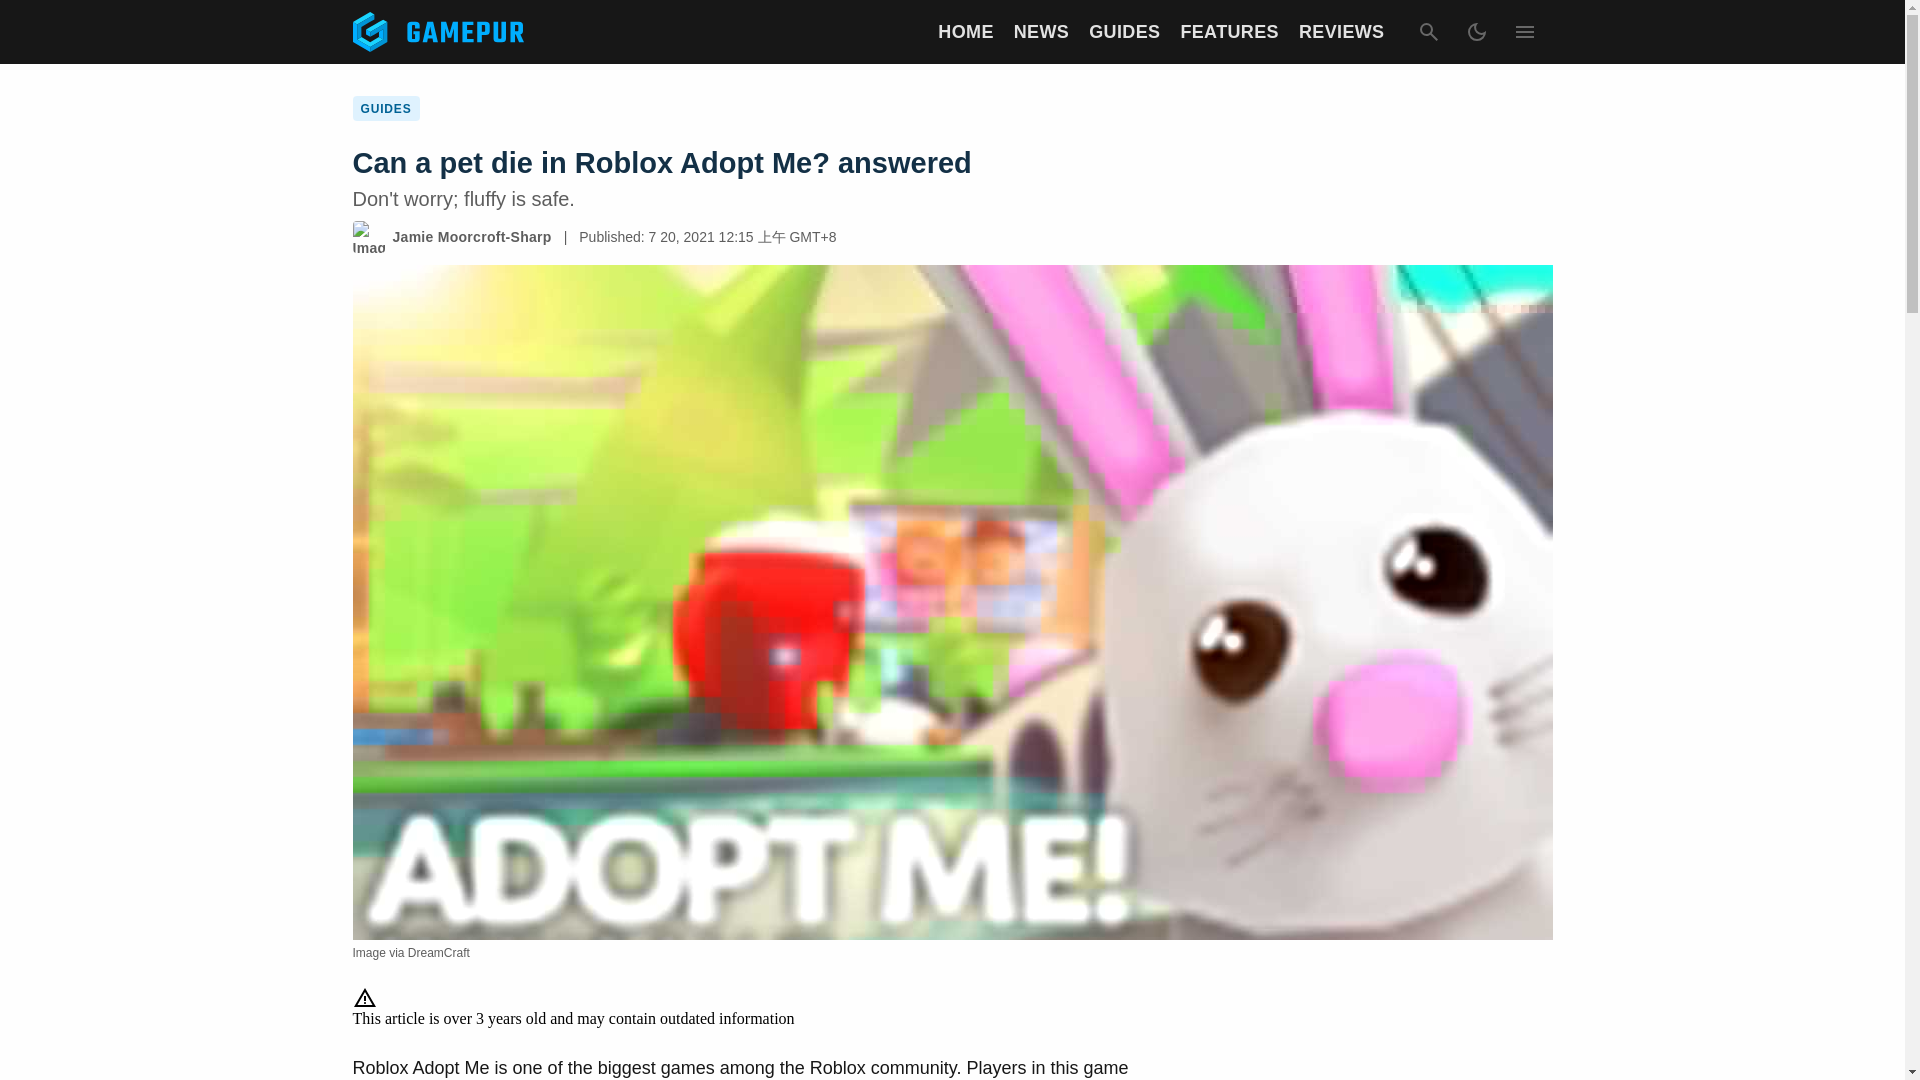 The image size is (1920, 1080). What do you see at coordinates (1041, 32) in the screenshot?
I see `NEWS` at bounding box center [1041, 32].